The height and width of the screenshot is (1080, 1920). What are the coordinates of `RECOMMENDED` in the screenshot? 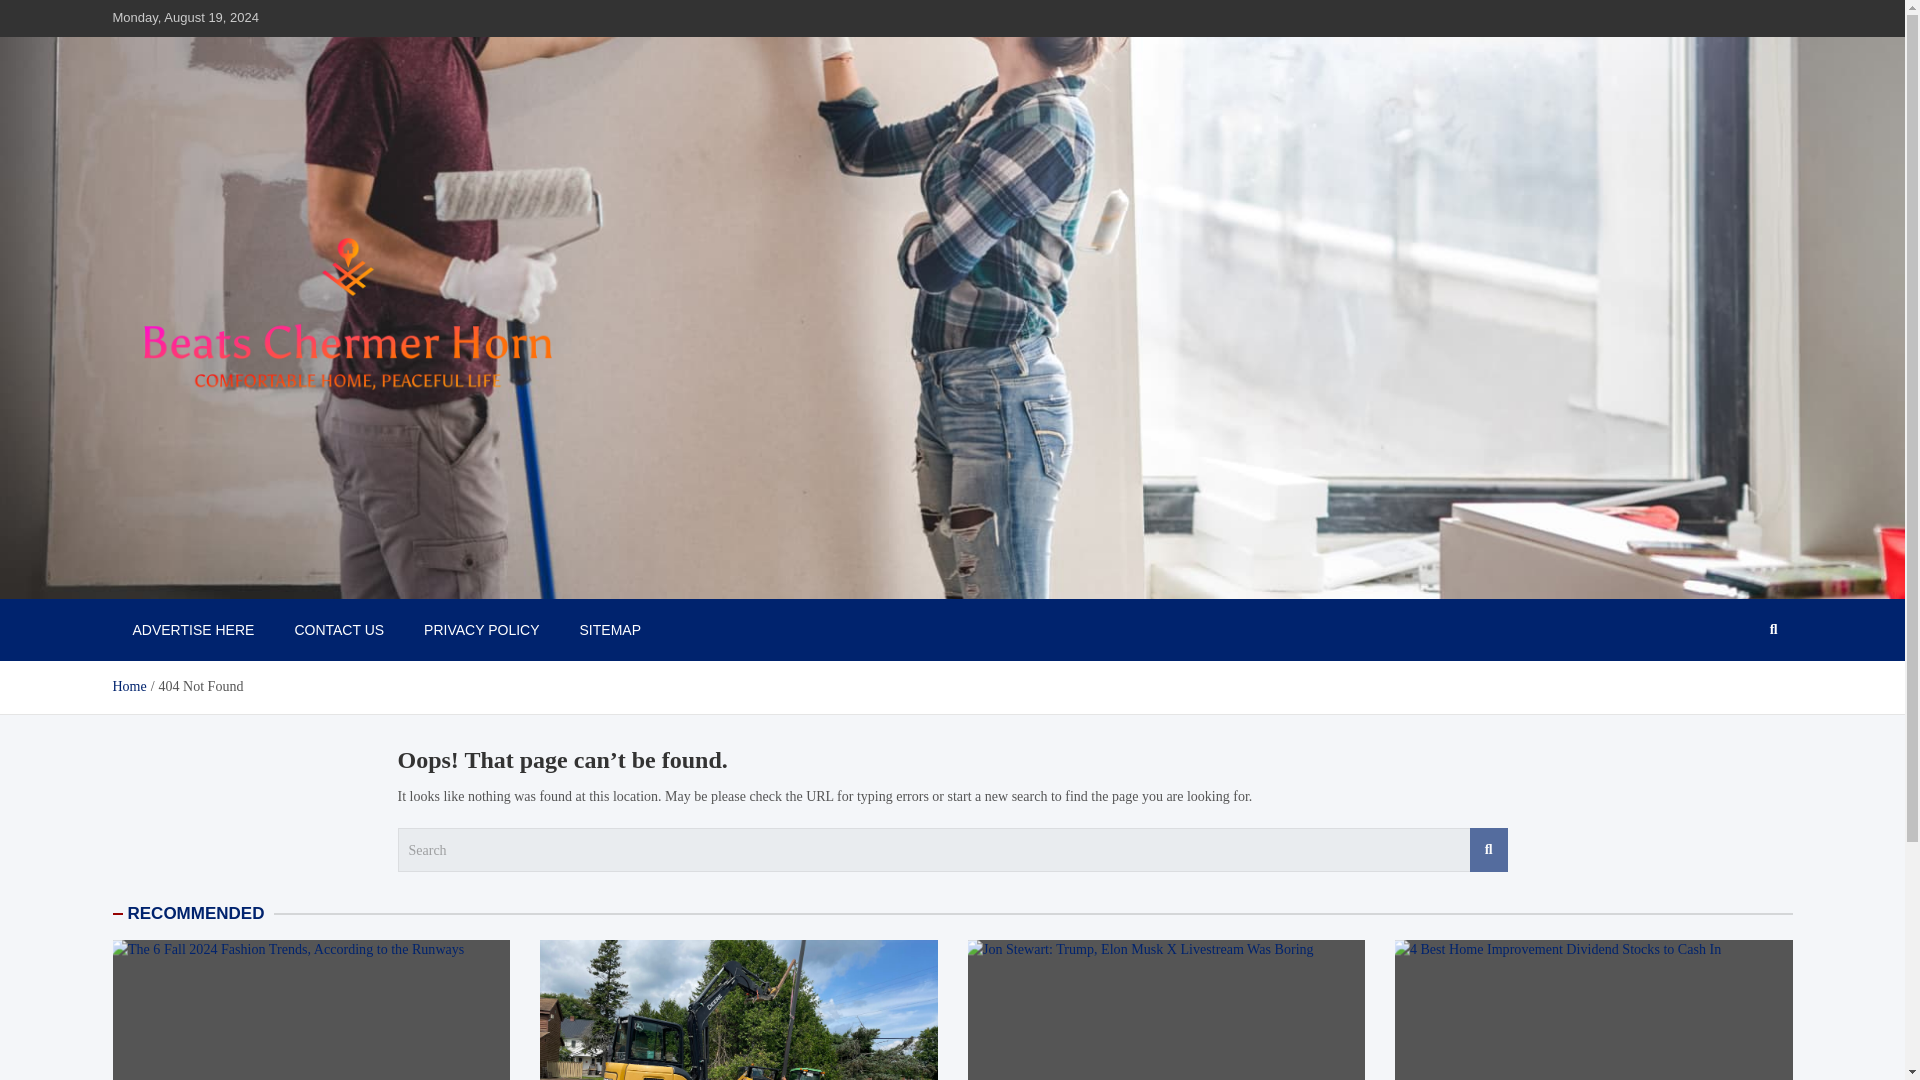 It's located at (196, 913).